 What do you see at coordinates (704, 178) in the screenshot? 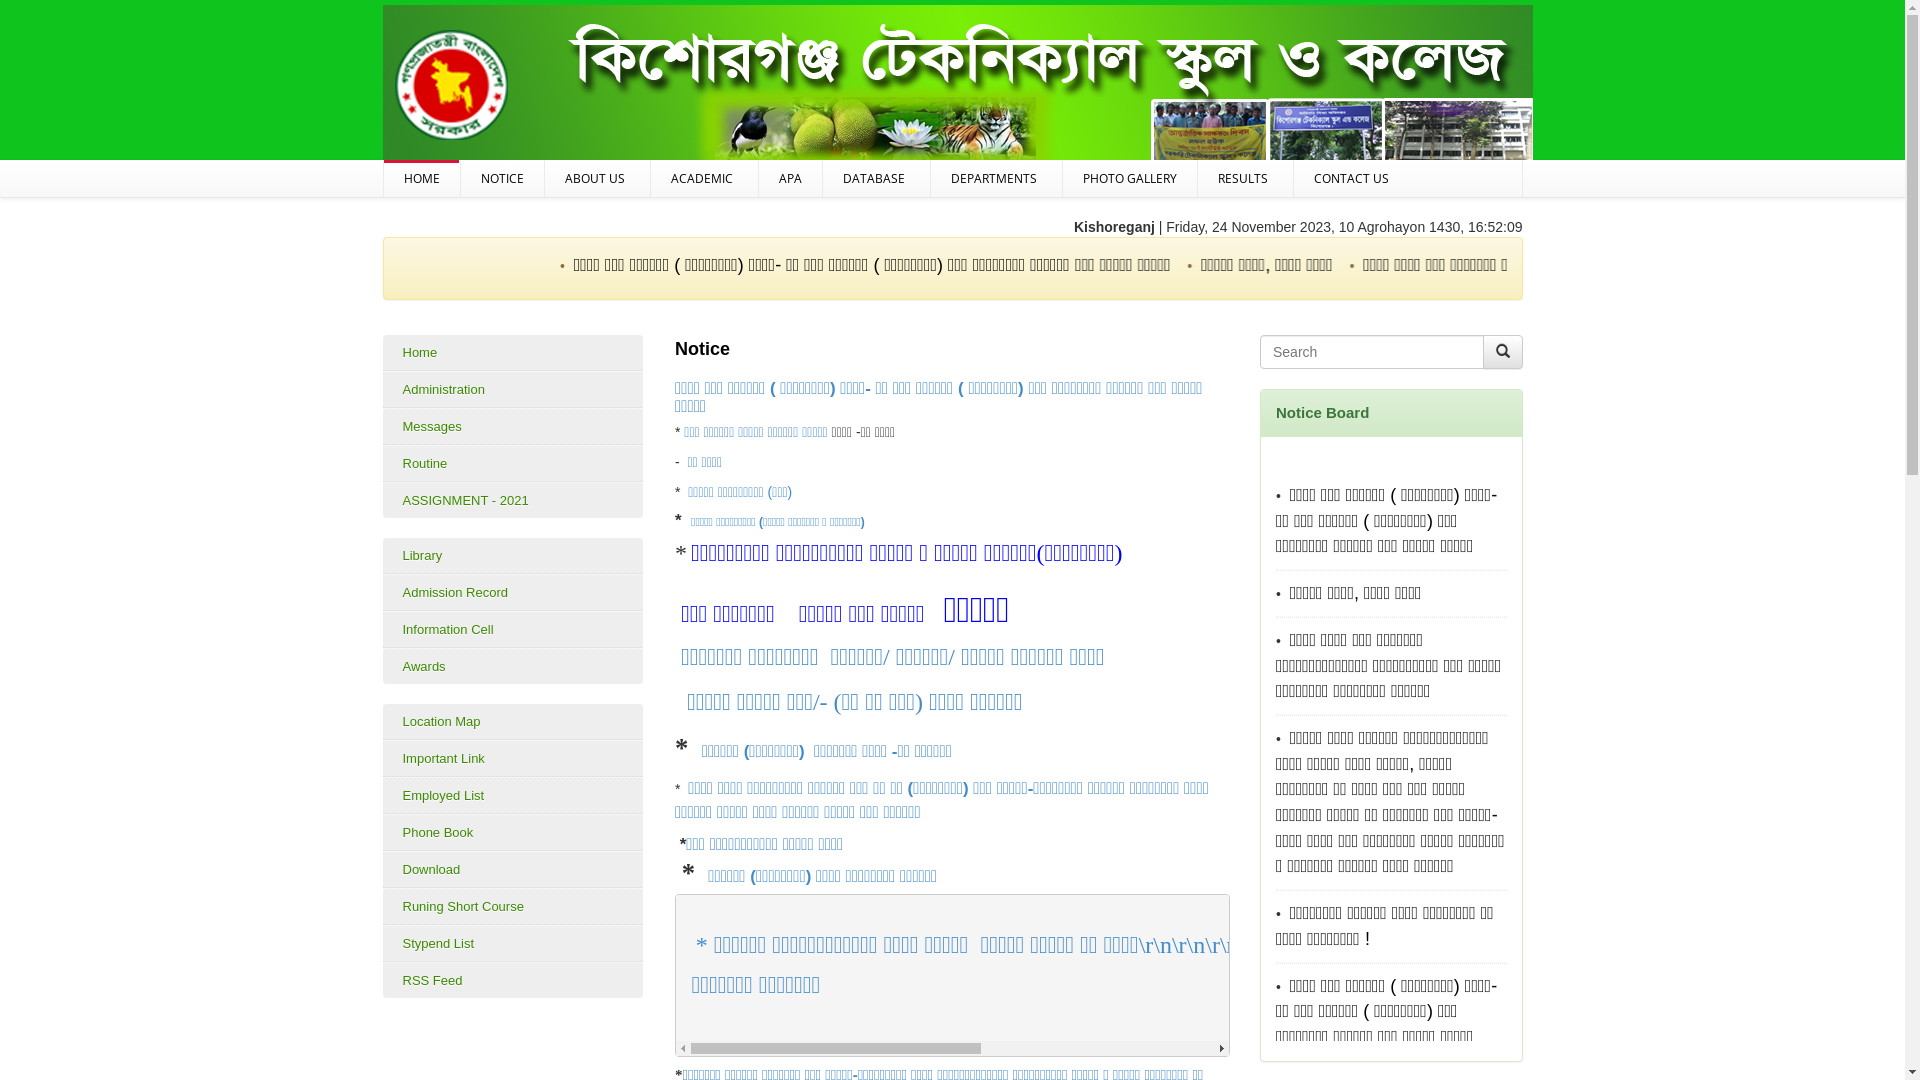
I see `ACADEMIC` at bounding box center [704, 178].